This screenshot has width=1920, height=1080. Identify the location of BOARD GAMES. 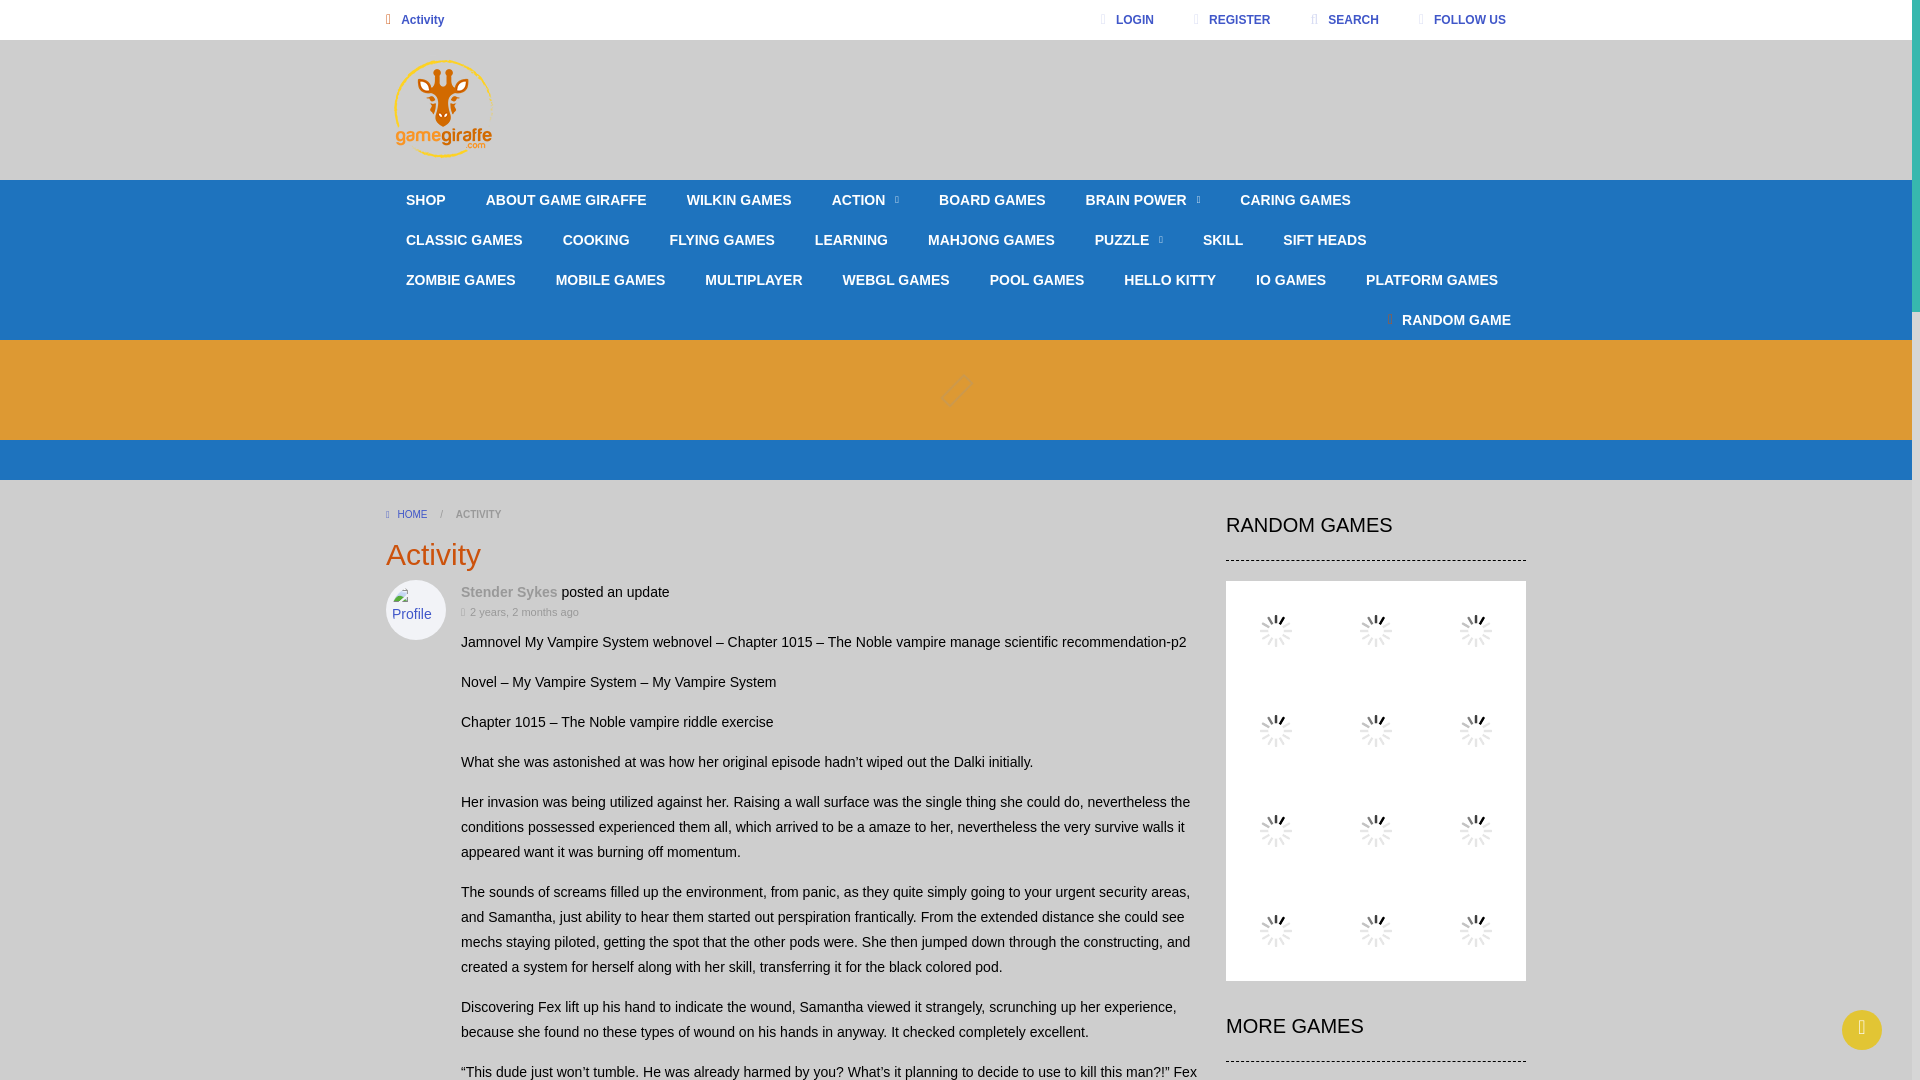
(992, 200).